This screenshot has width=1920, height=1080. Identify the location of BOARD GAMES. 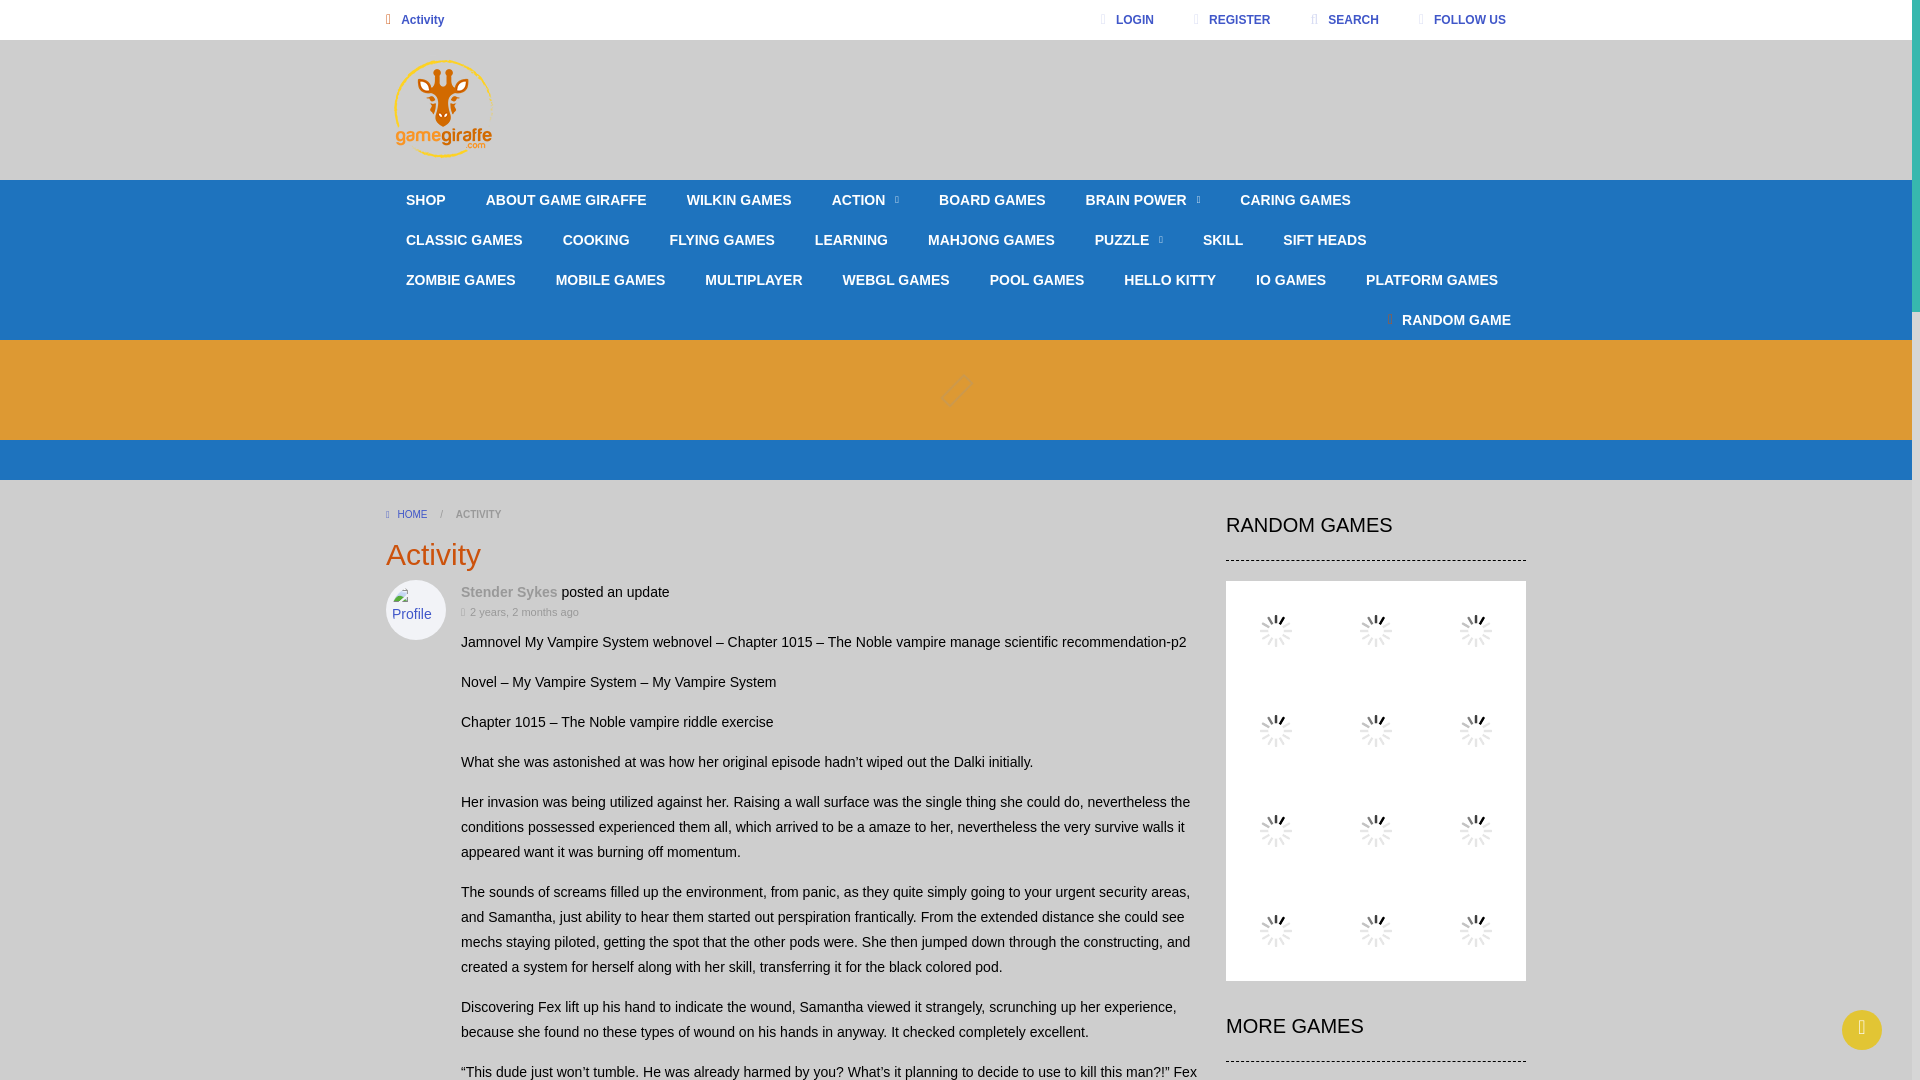
(992, 200).